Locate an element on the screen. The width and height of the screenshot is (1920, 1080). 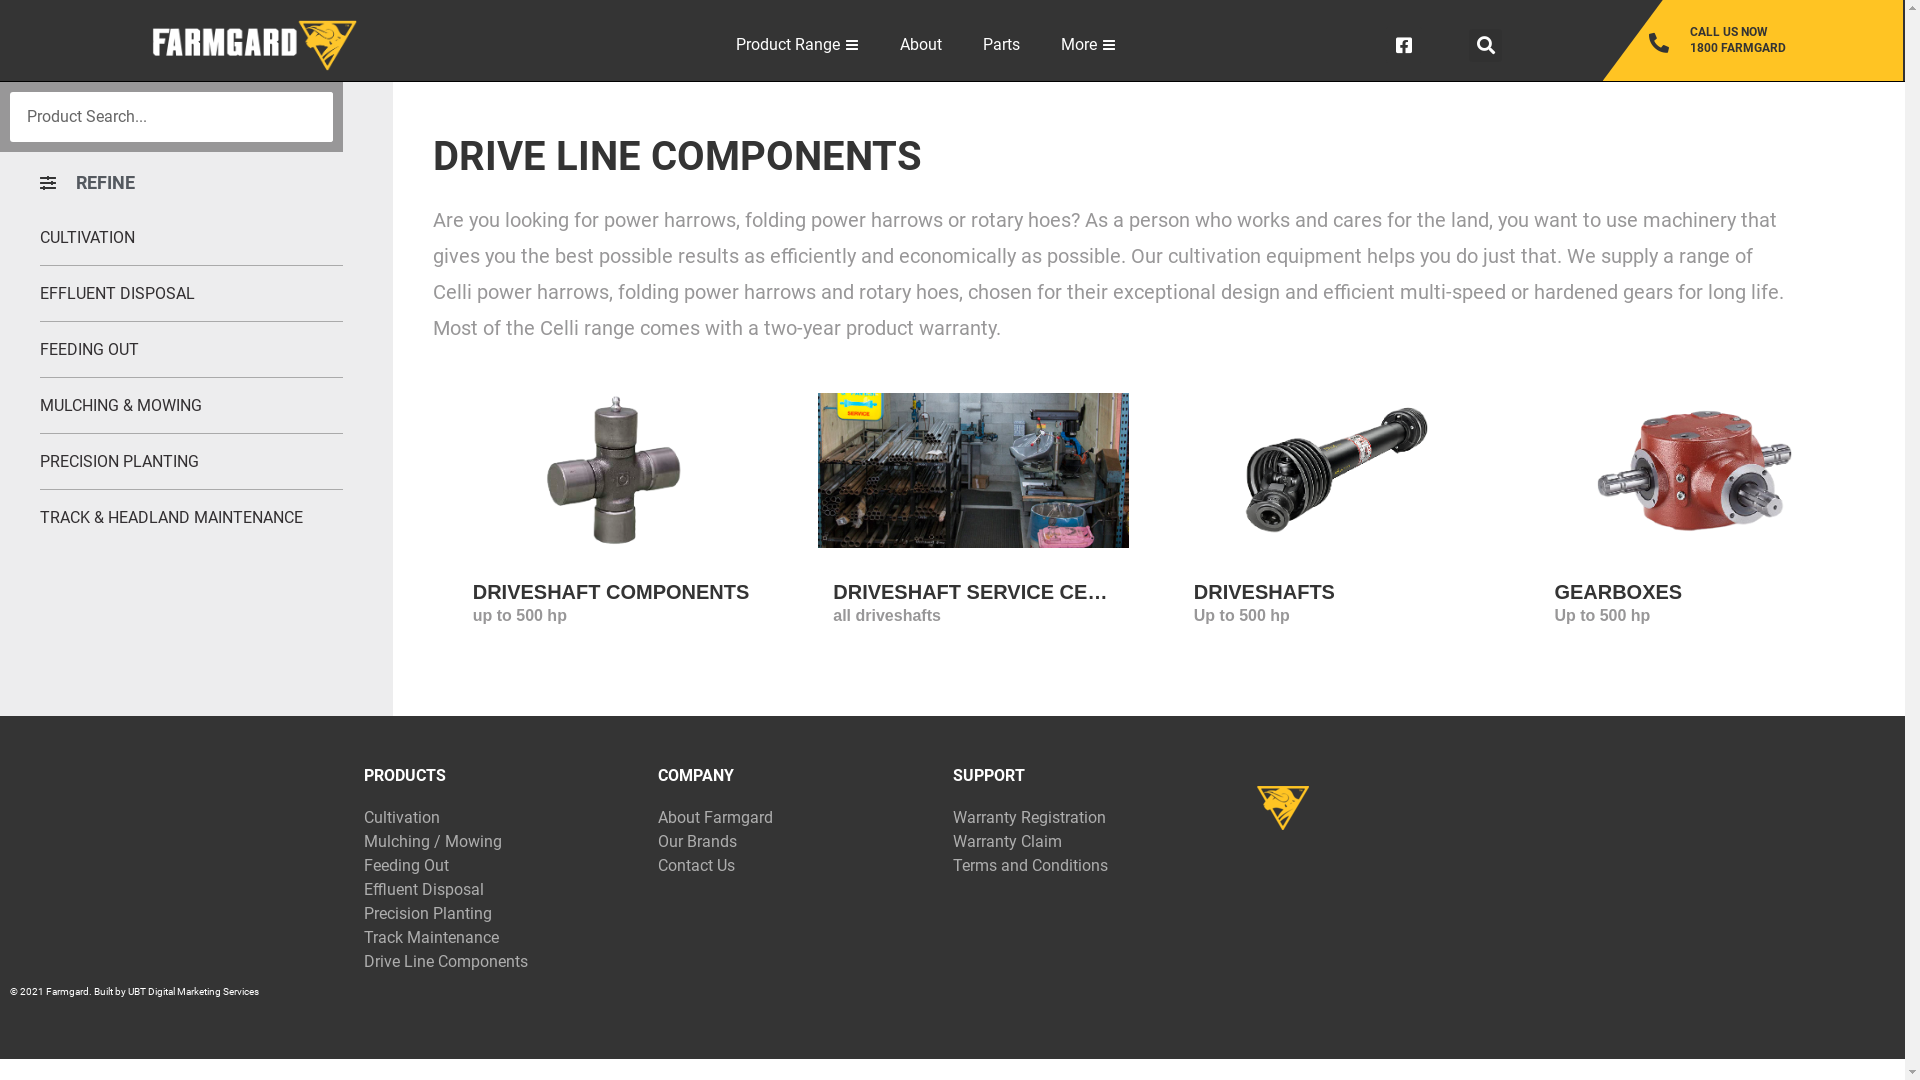
FEEDING OUT is located at coordinates (192, 350).